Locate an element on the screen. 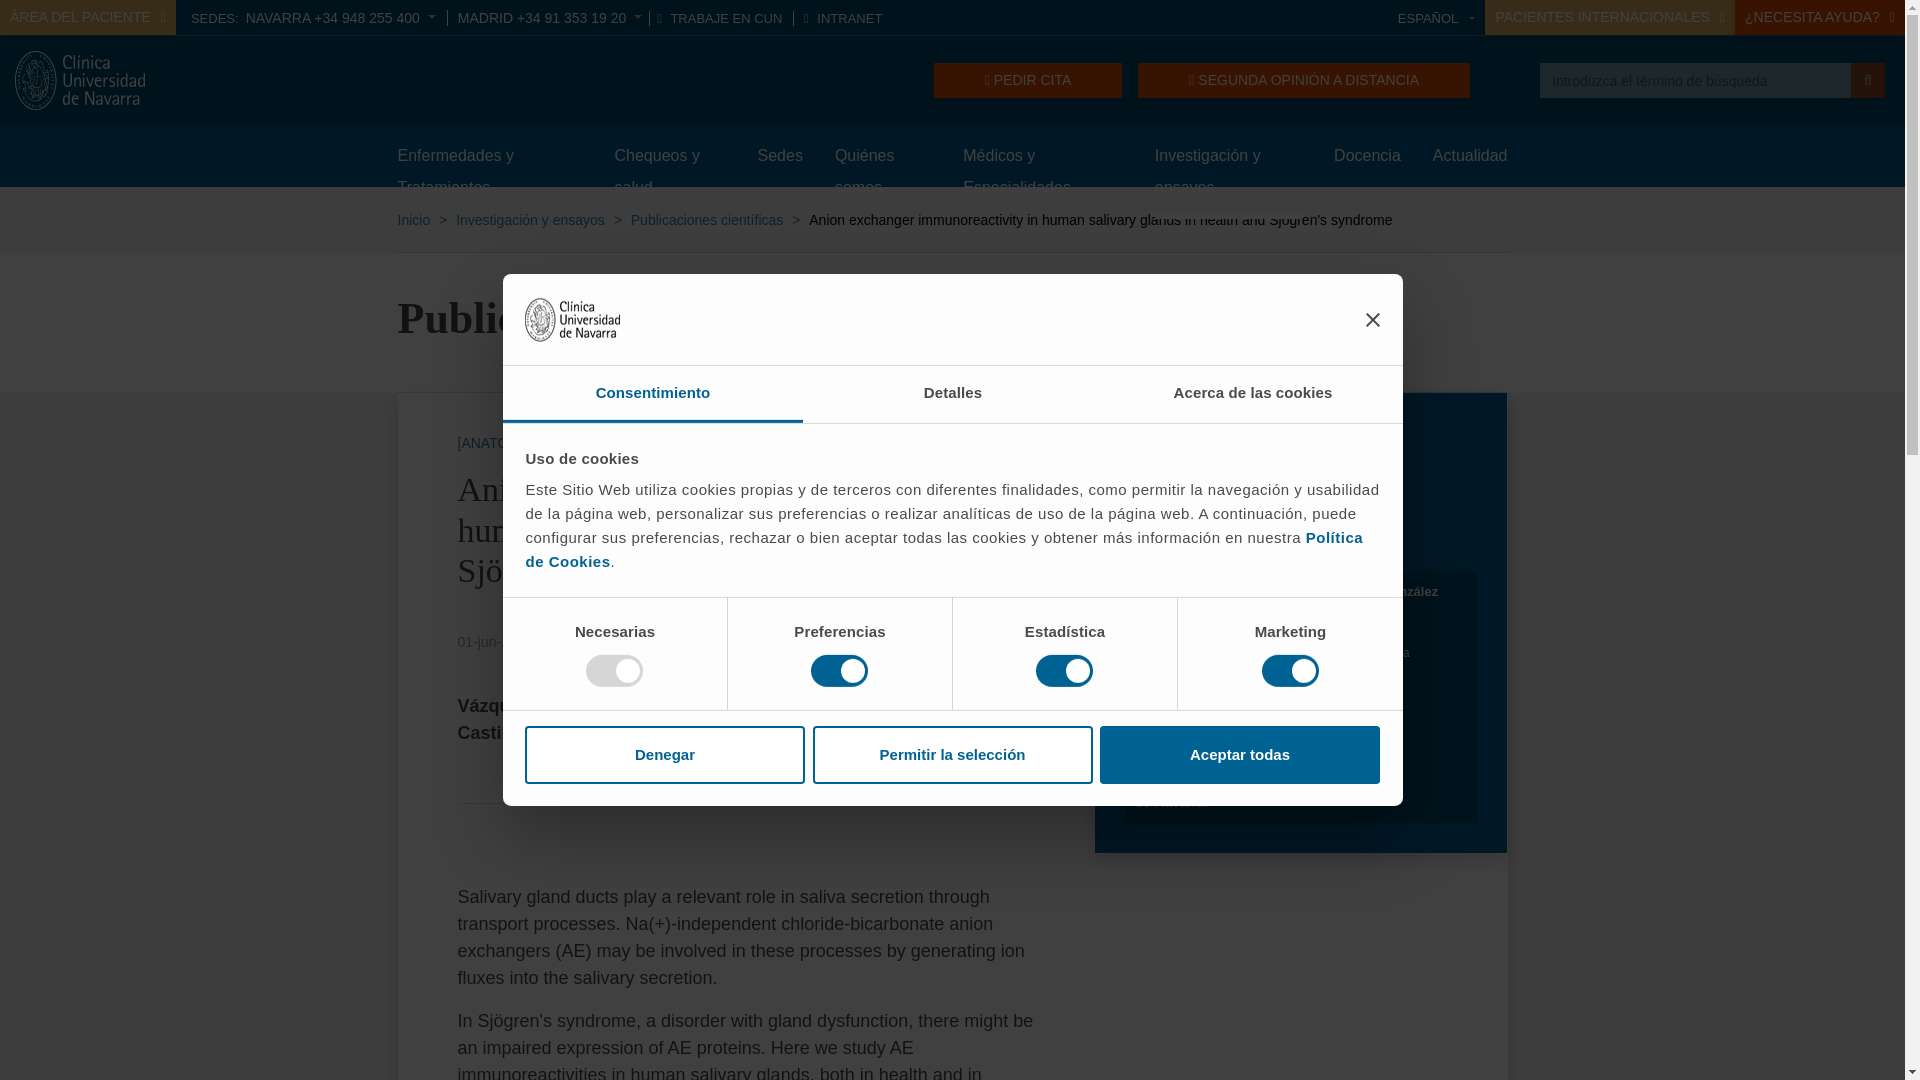 The height and width of the screenshot is (1080, 1920). MADRID is located at coordinates (550, 17).